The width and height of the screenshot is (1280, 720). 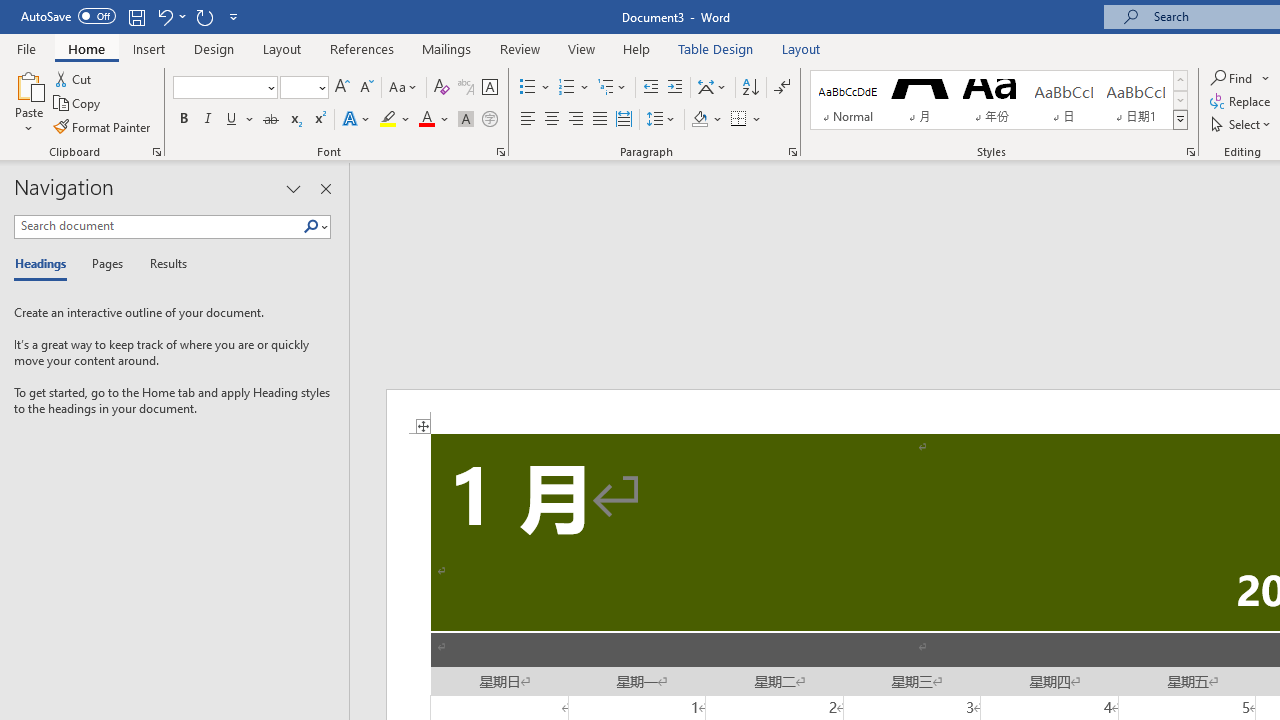 I want to click on Character Border, so click(x=489, y=88).